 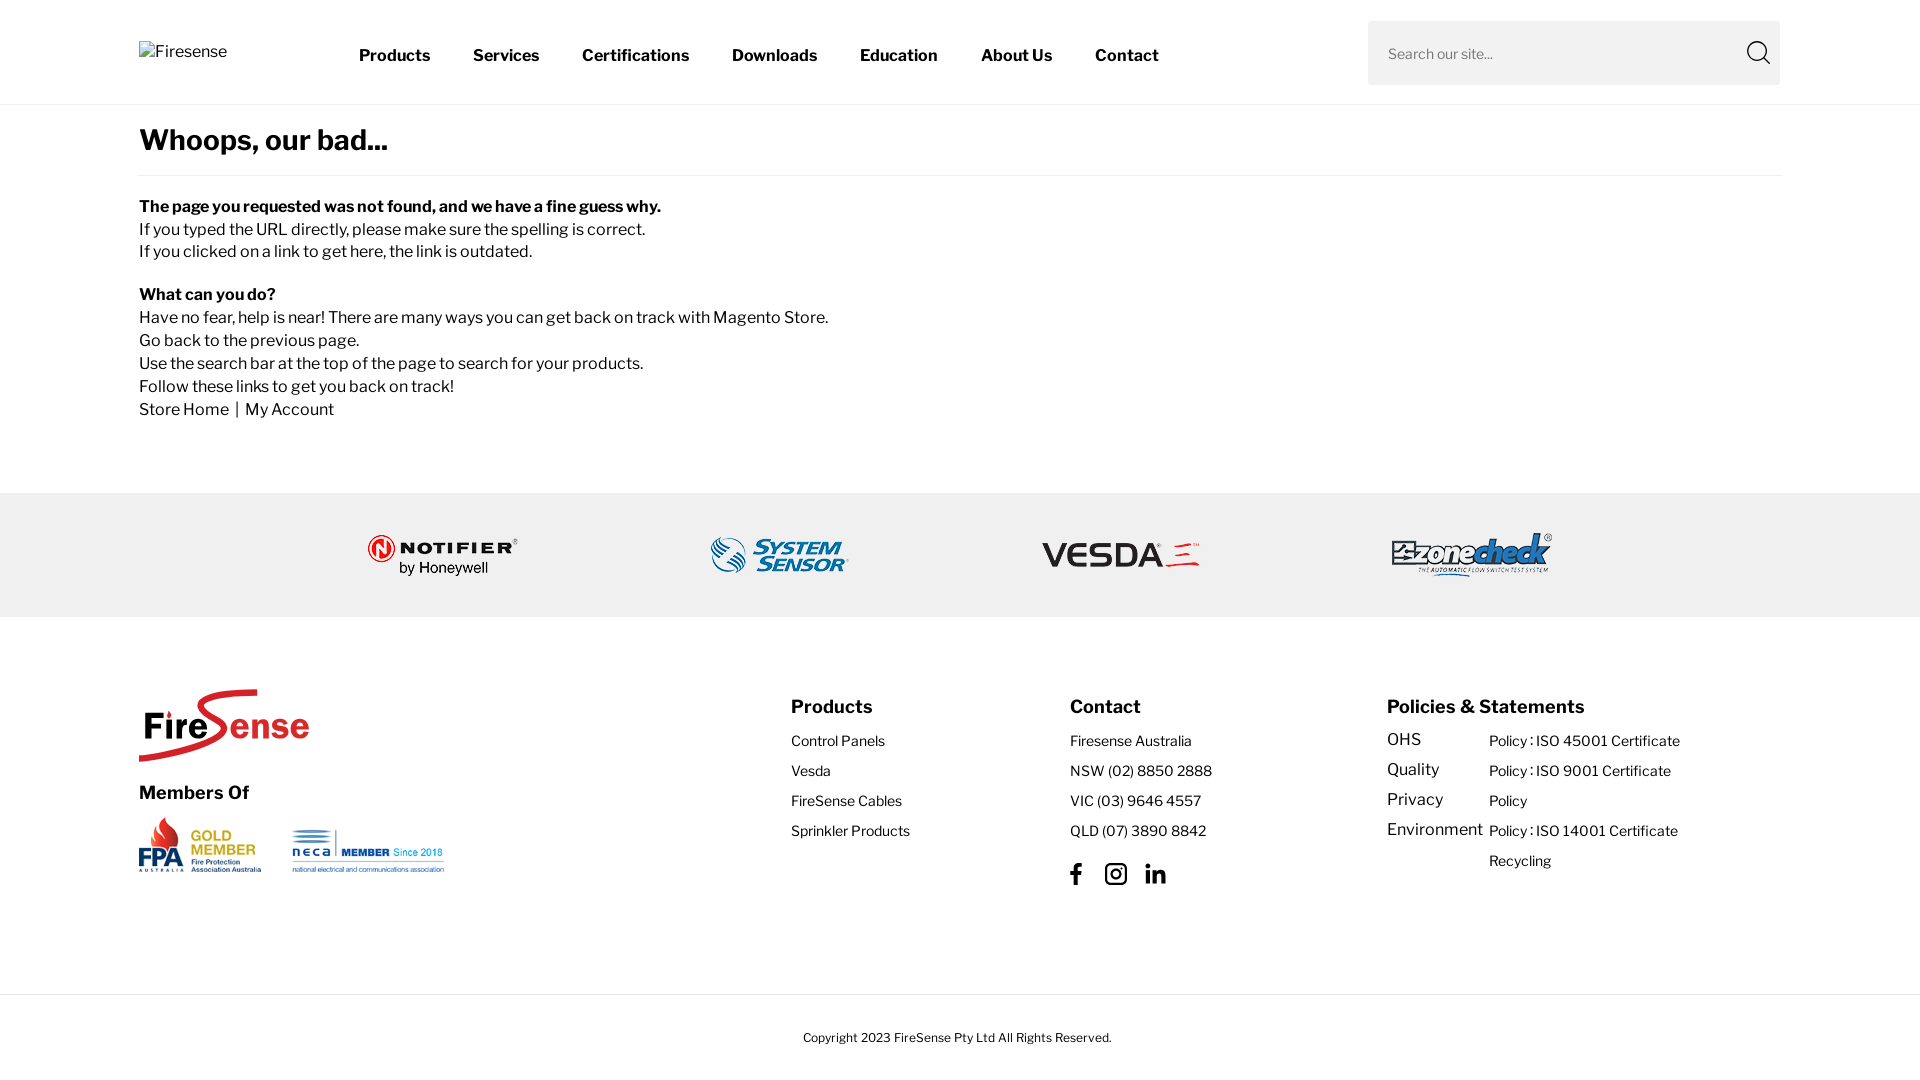 What do you see at coordinates (1508, 741) in the screenshot?
I see `Policy` at bounding box center [1508, 741].